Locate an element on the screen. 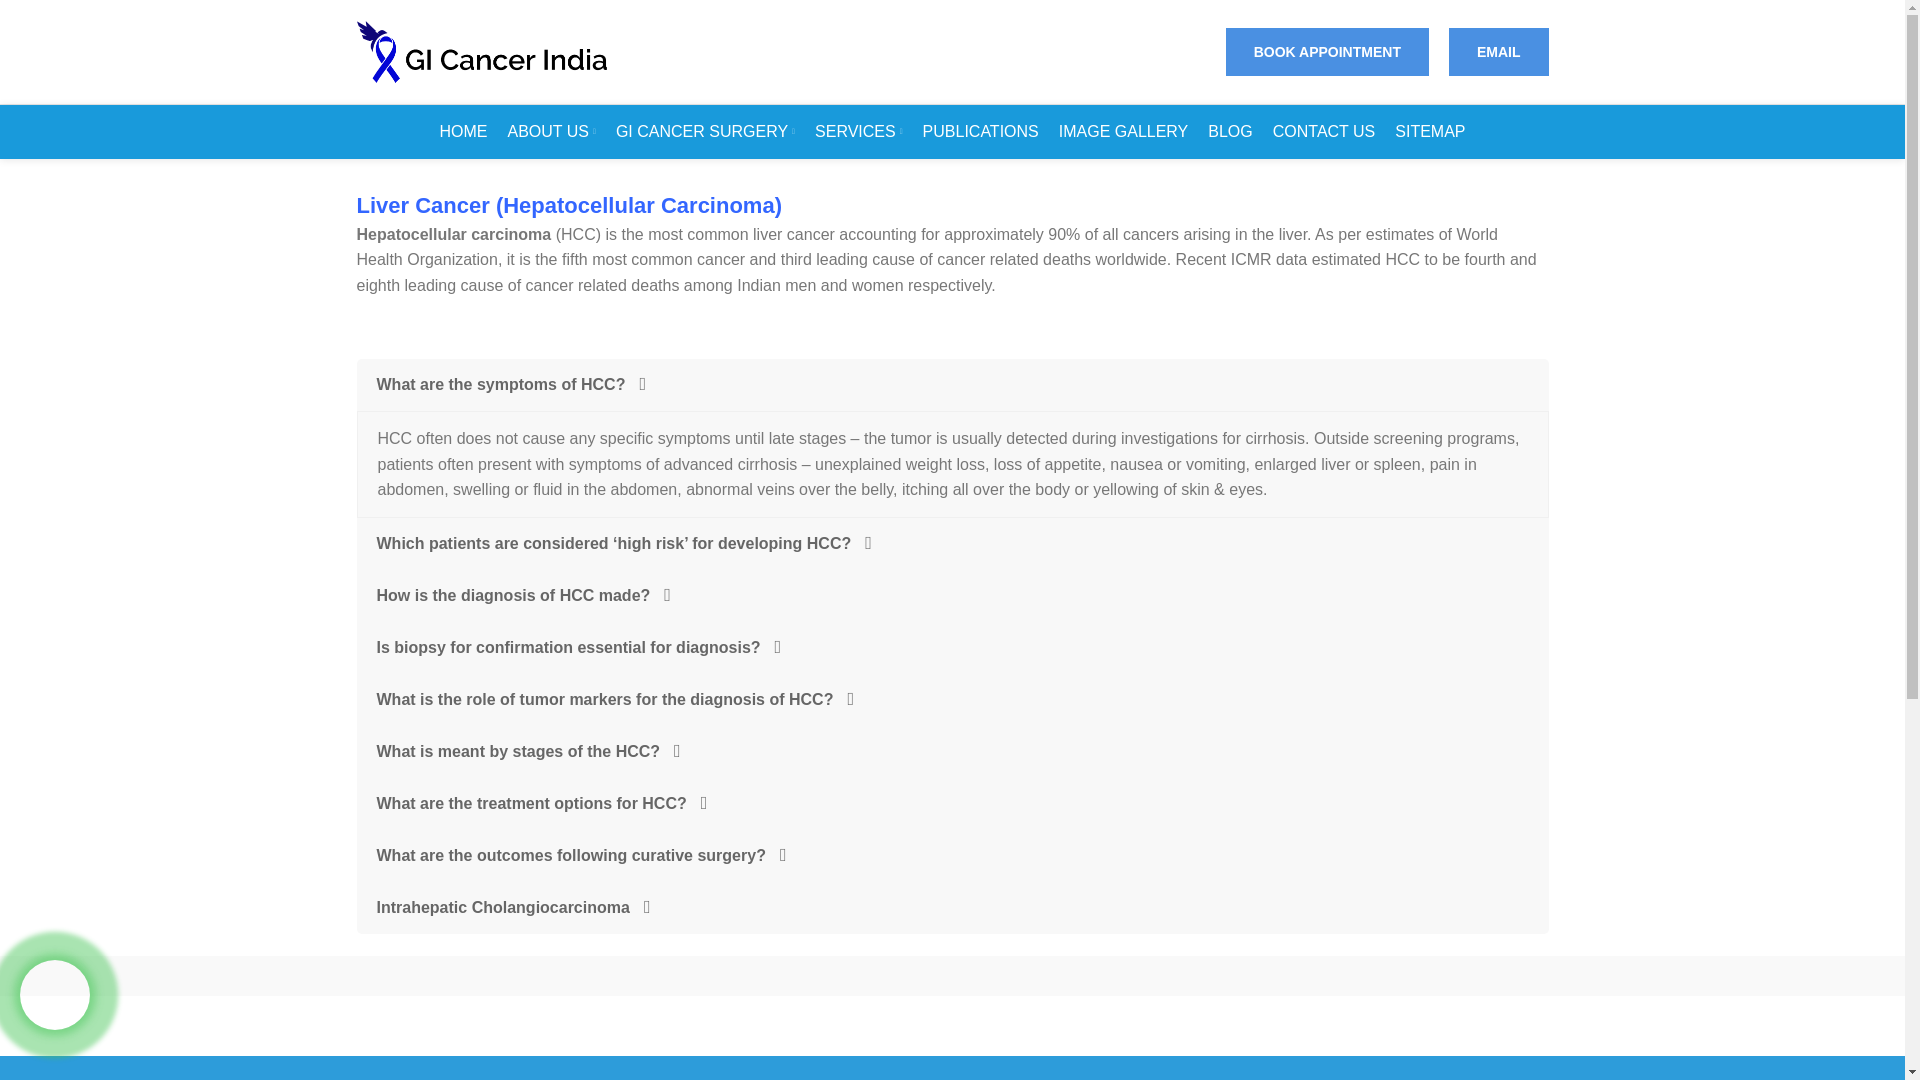 The width and height of the screenshot is (1920, 1080). EMAIL is located at coordinates (1499, 52).